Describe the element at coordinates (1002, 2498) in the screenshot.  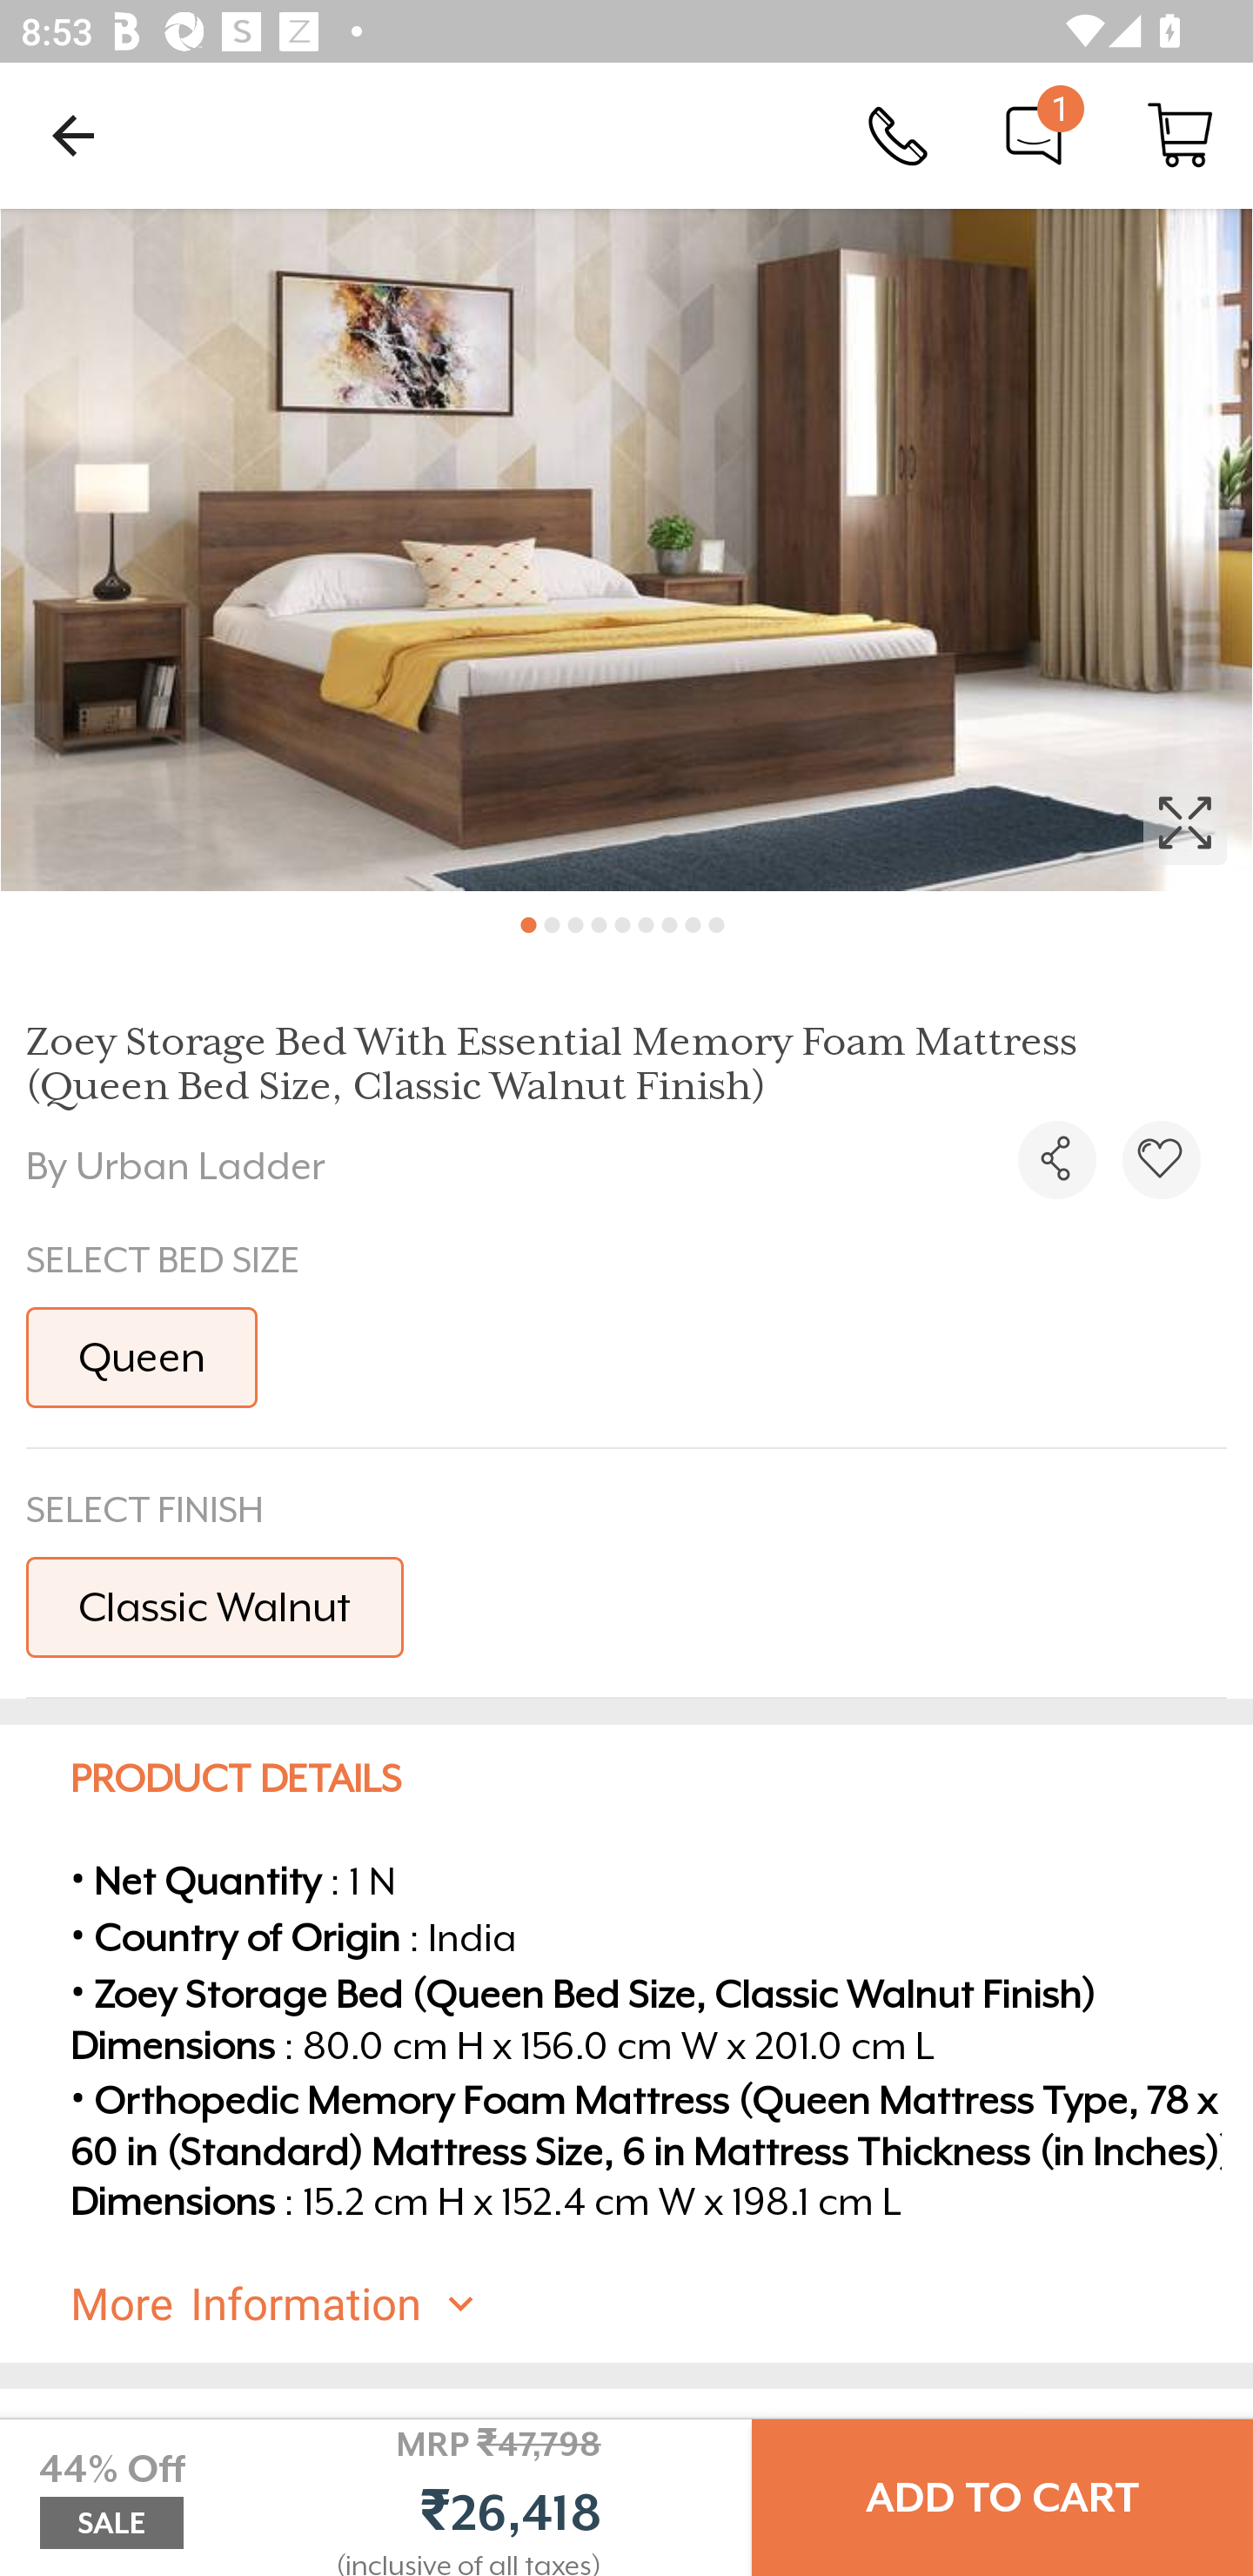
I see `ADD TO CART` at that location.